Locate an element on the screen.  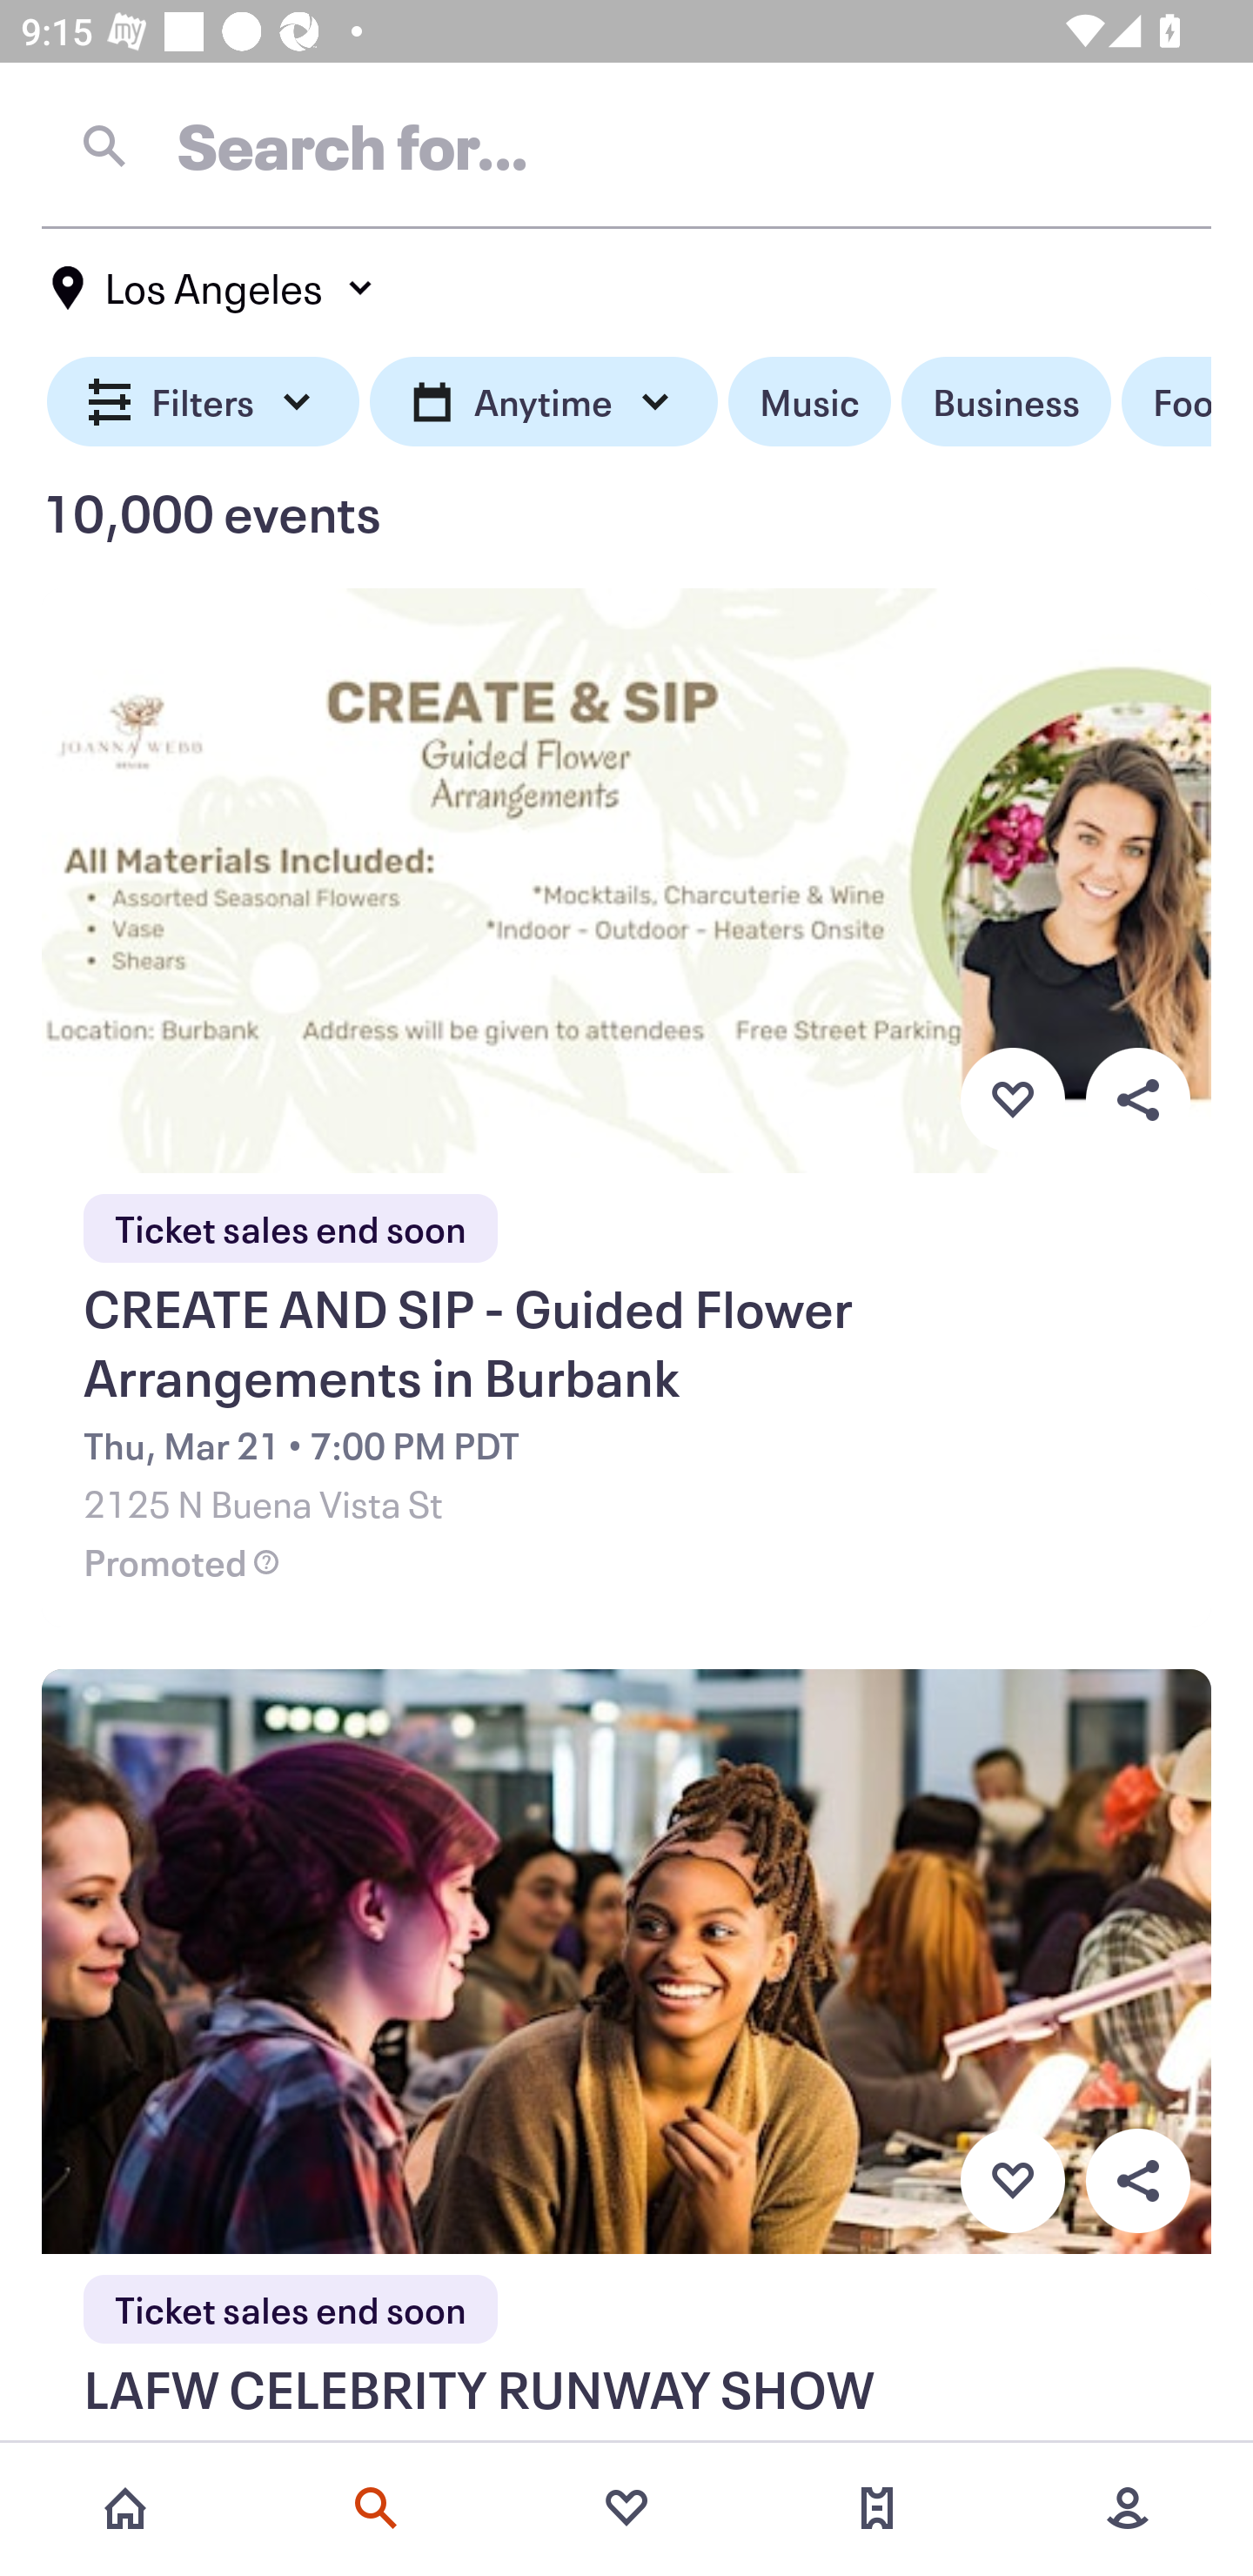
Favorite button is located at coordinates (1012, 2181).